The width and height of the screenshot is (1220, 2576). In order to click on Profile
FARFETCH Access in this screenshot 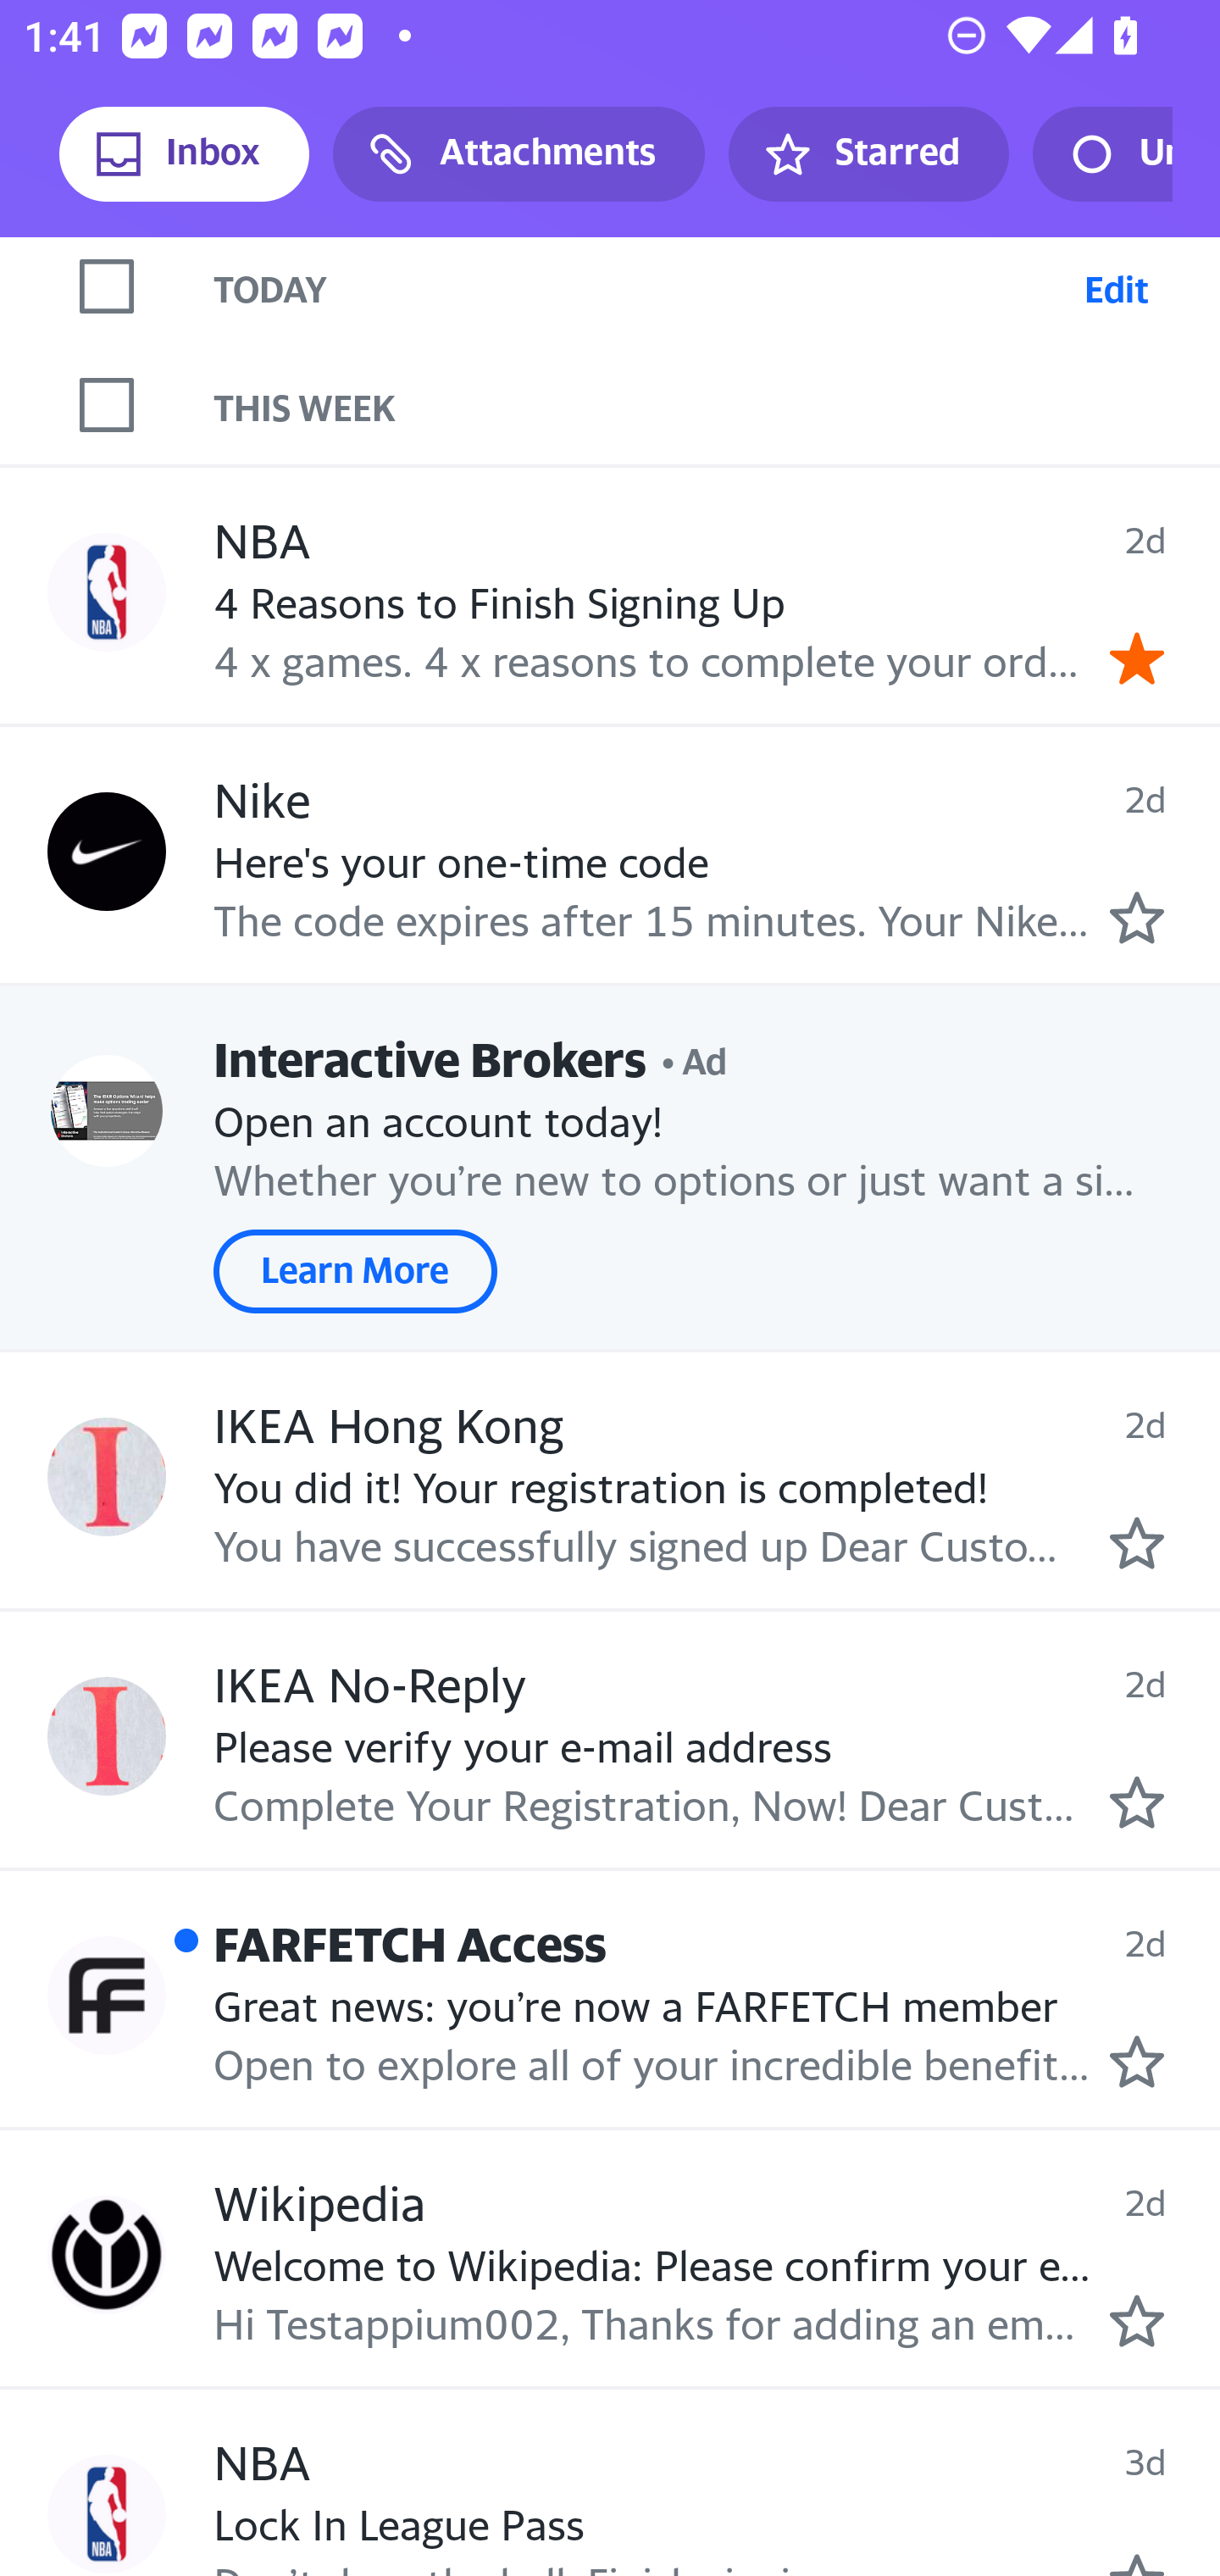, I will do `click(107, 1996)`.